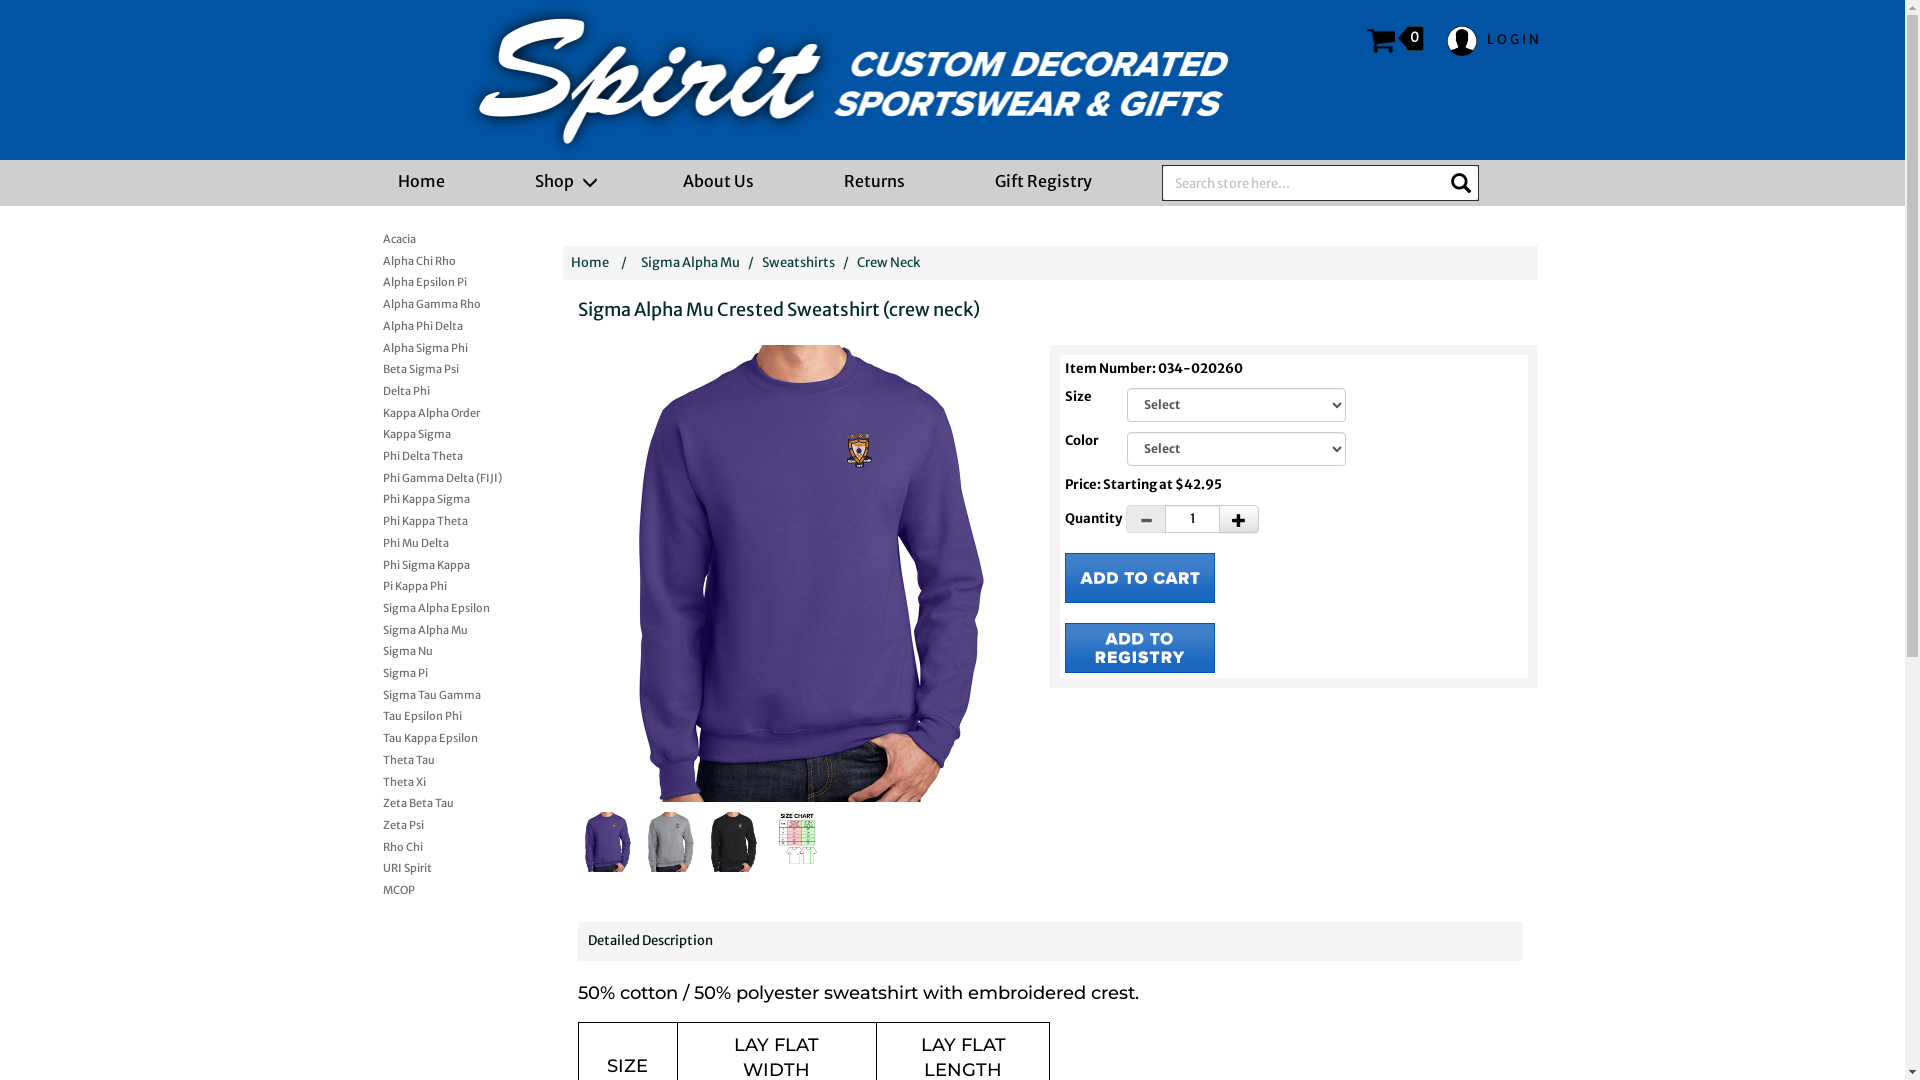  I want to click on giftlist, so click(1140, 648).